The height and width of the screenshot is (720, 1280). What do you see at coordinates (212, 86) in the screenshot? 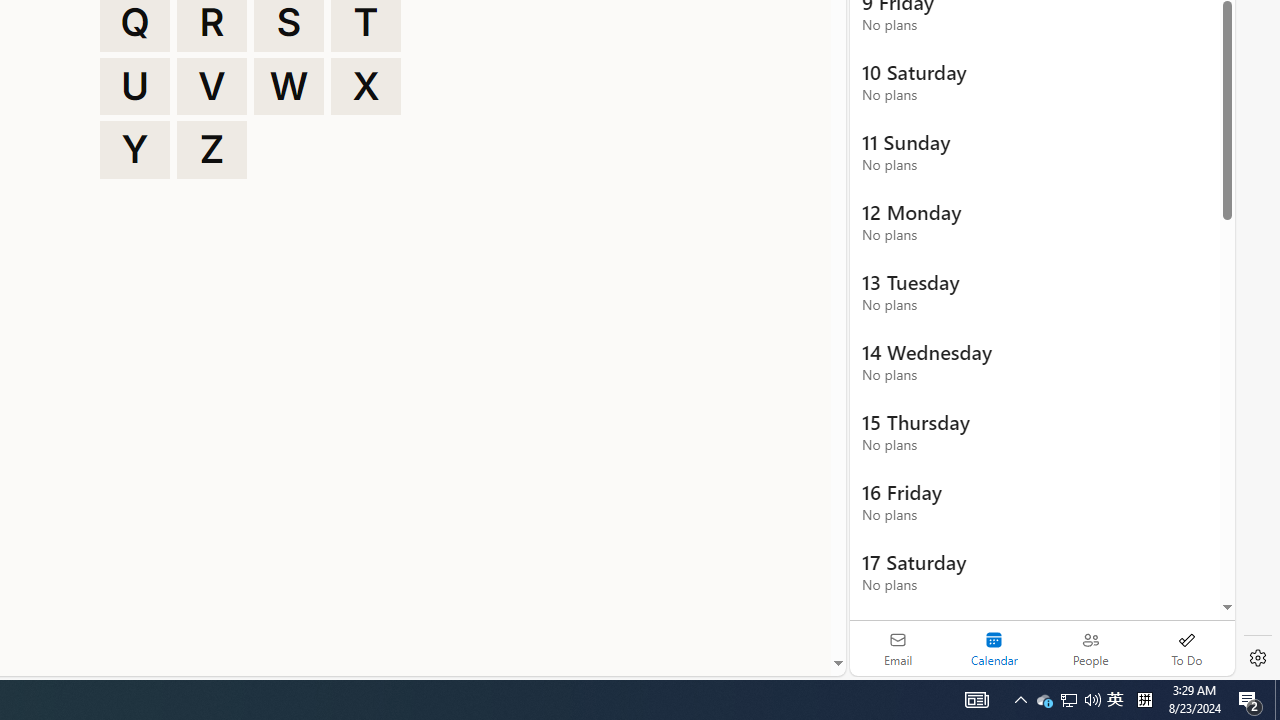
I see `V` at bounding box center [212, 86].